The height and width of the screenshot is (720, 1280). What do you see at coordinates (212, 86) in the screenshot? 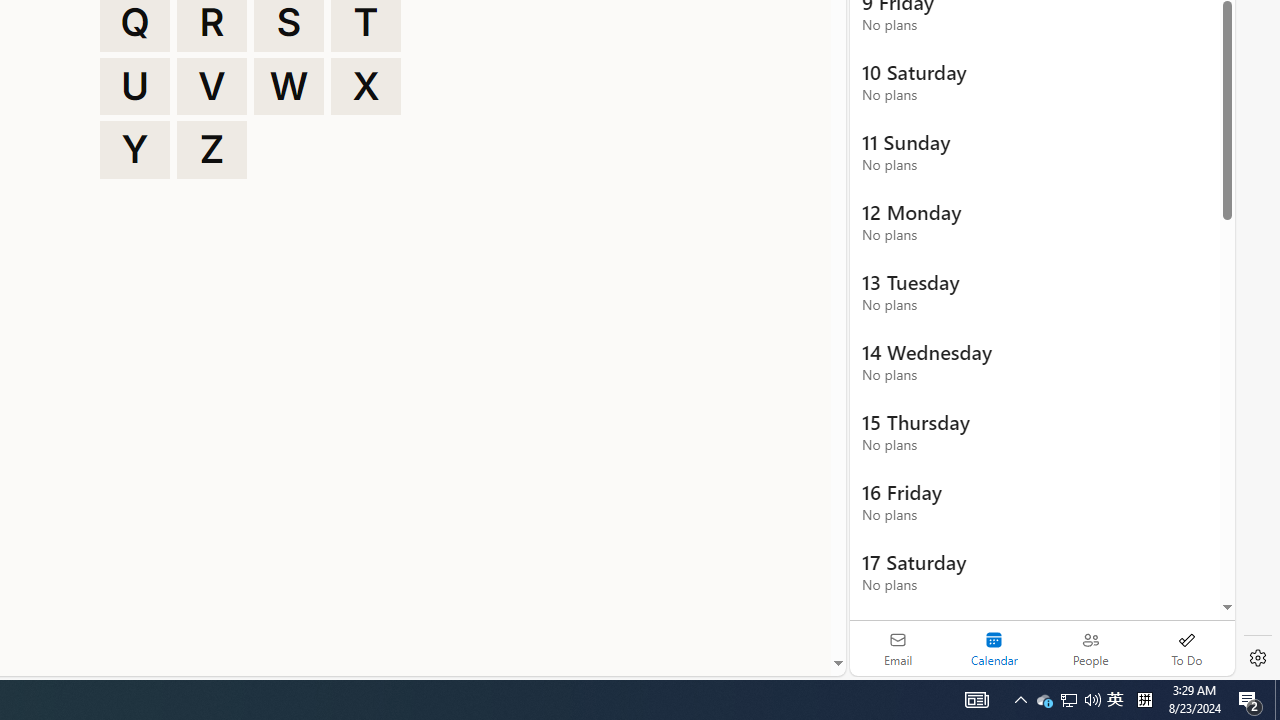
I see `V` at bounding box center [212, 86].